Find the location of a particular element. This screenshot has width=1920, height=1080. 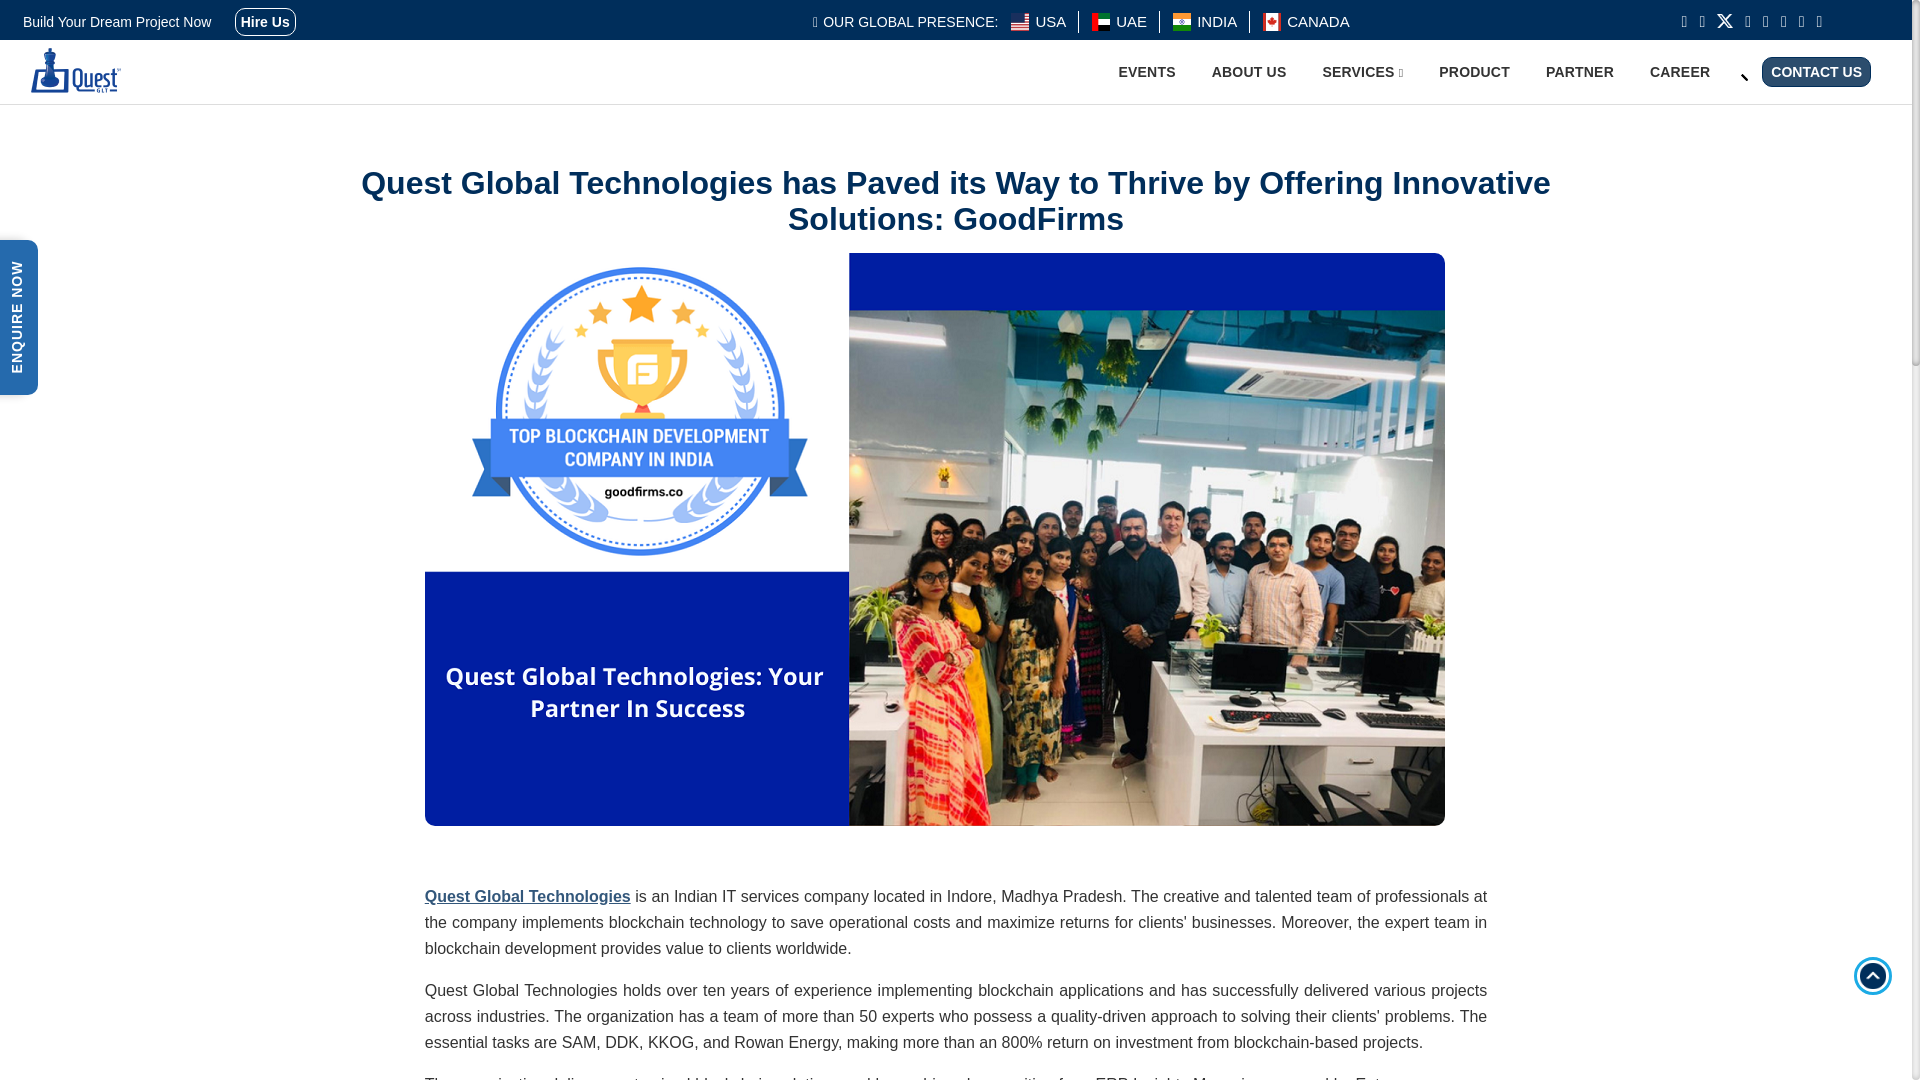

telegram is located at coordinates (1784, 21).